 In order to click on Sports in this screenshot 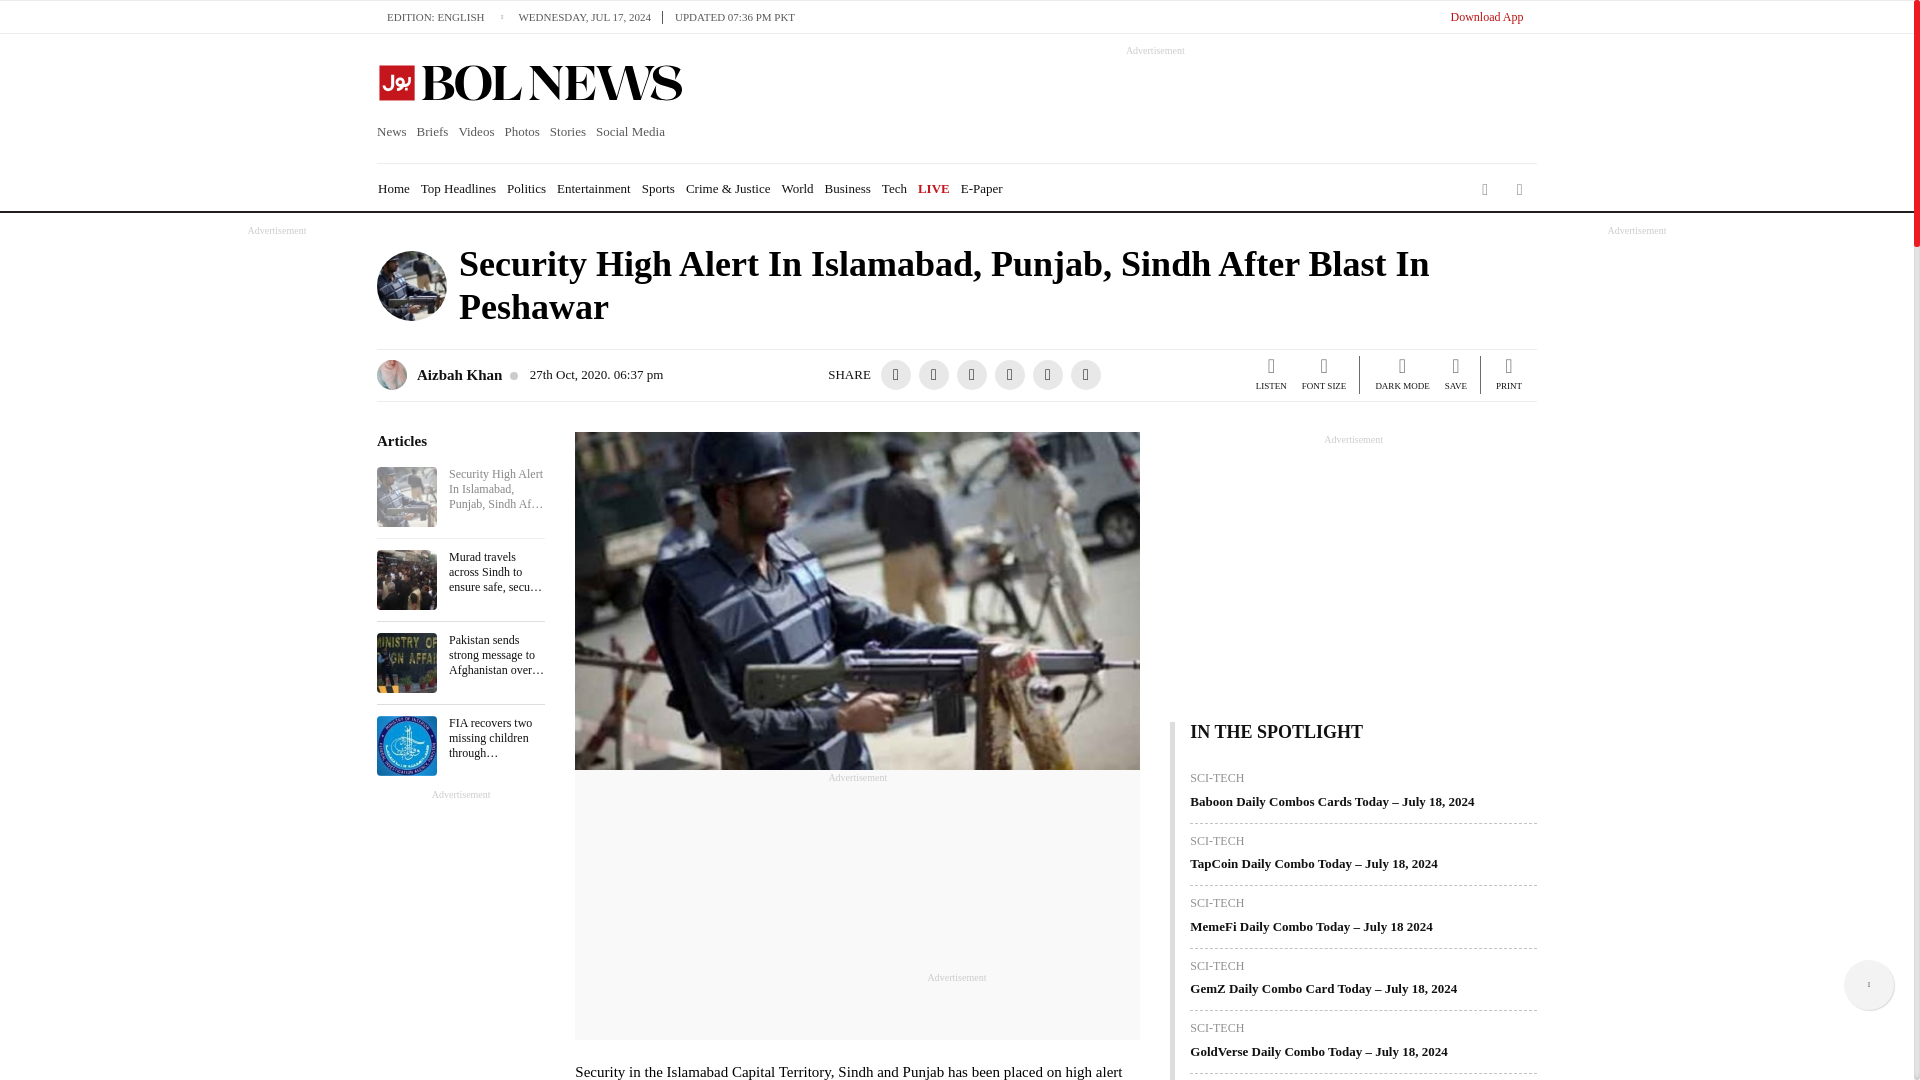, I will do `click(658, 188)`.